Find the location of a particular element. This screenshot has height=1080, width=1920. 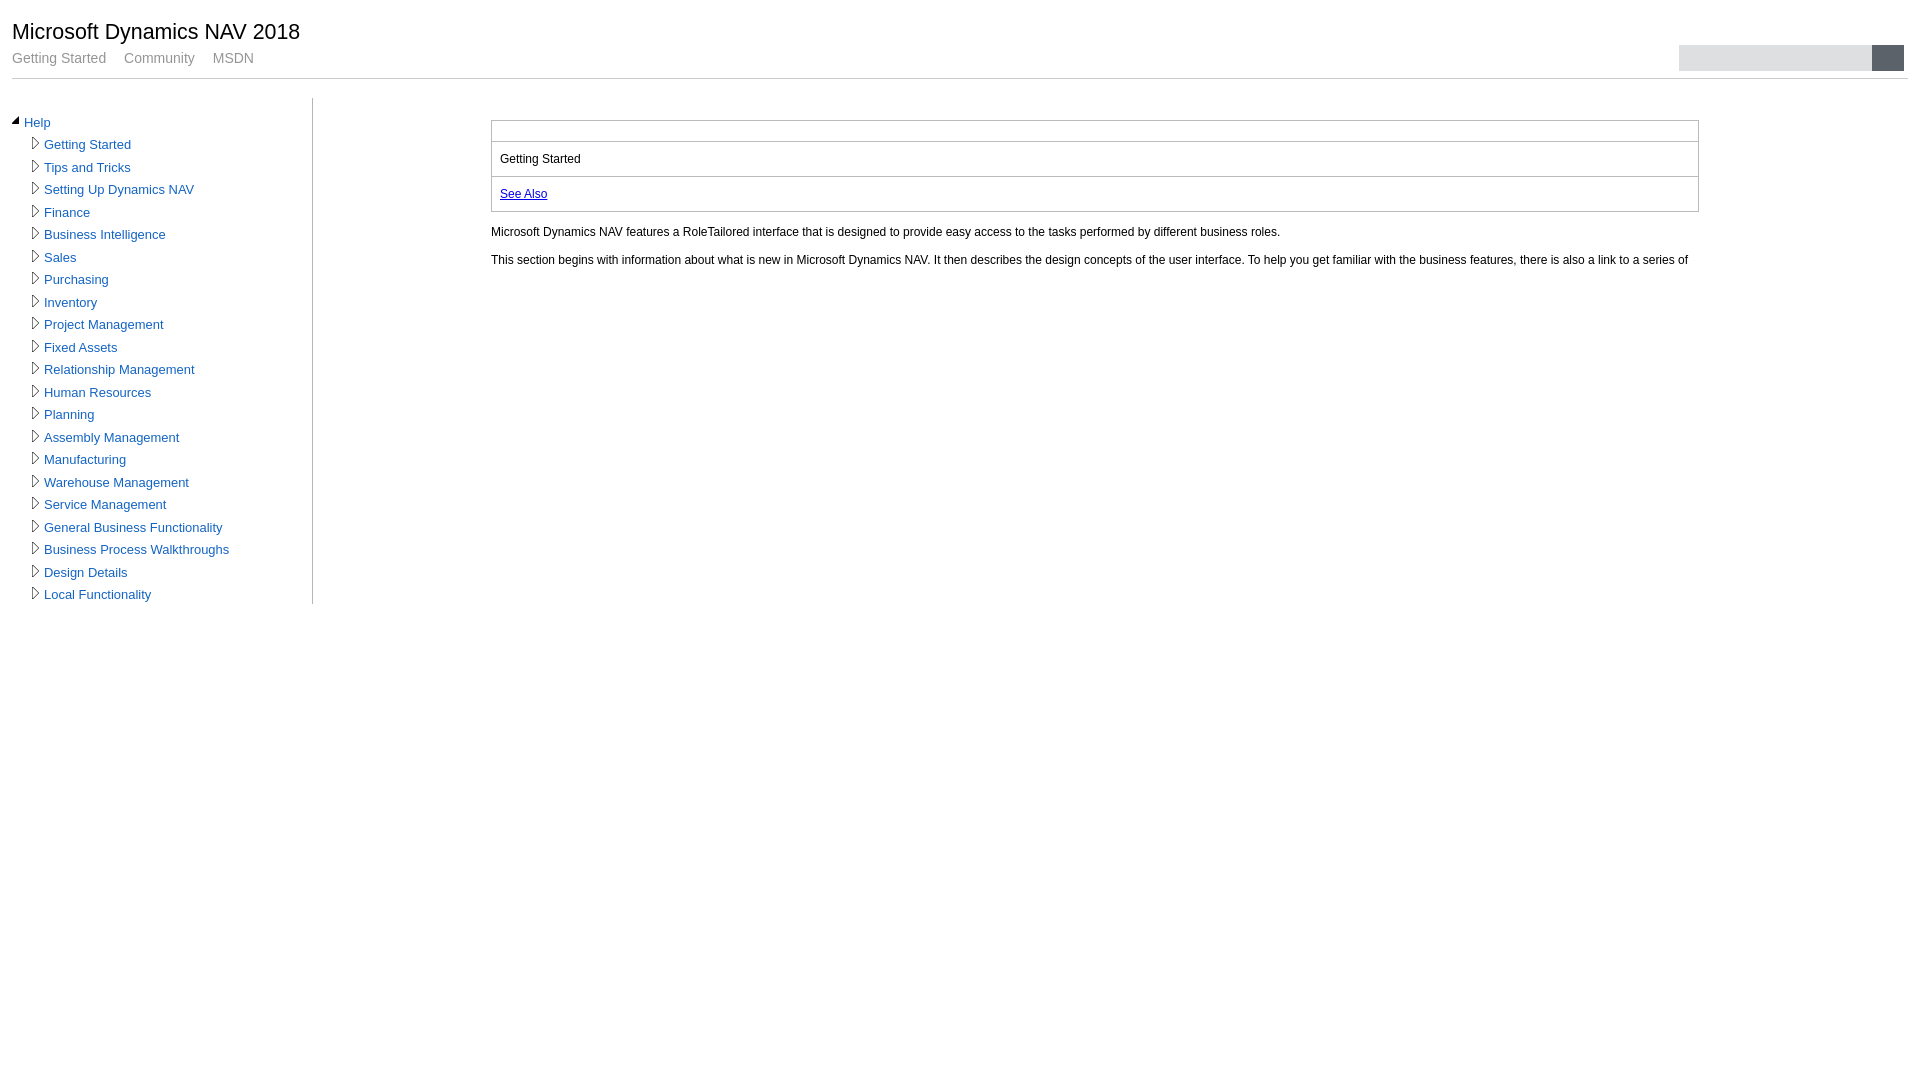

Search is located at coordinates (1888, 58).